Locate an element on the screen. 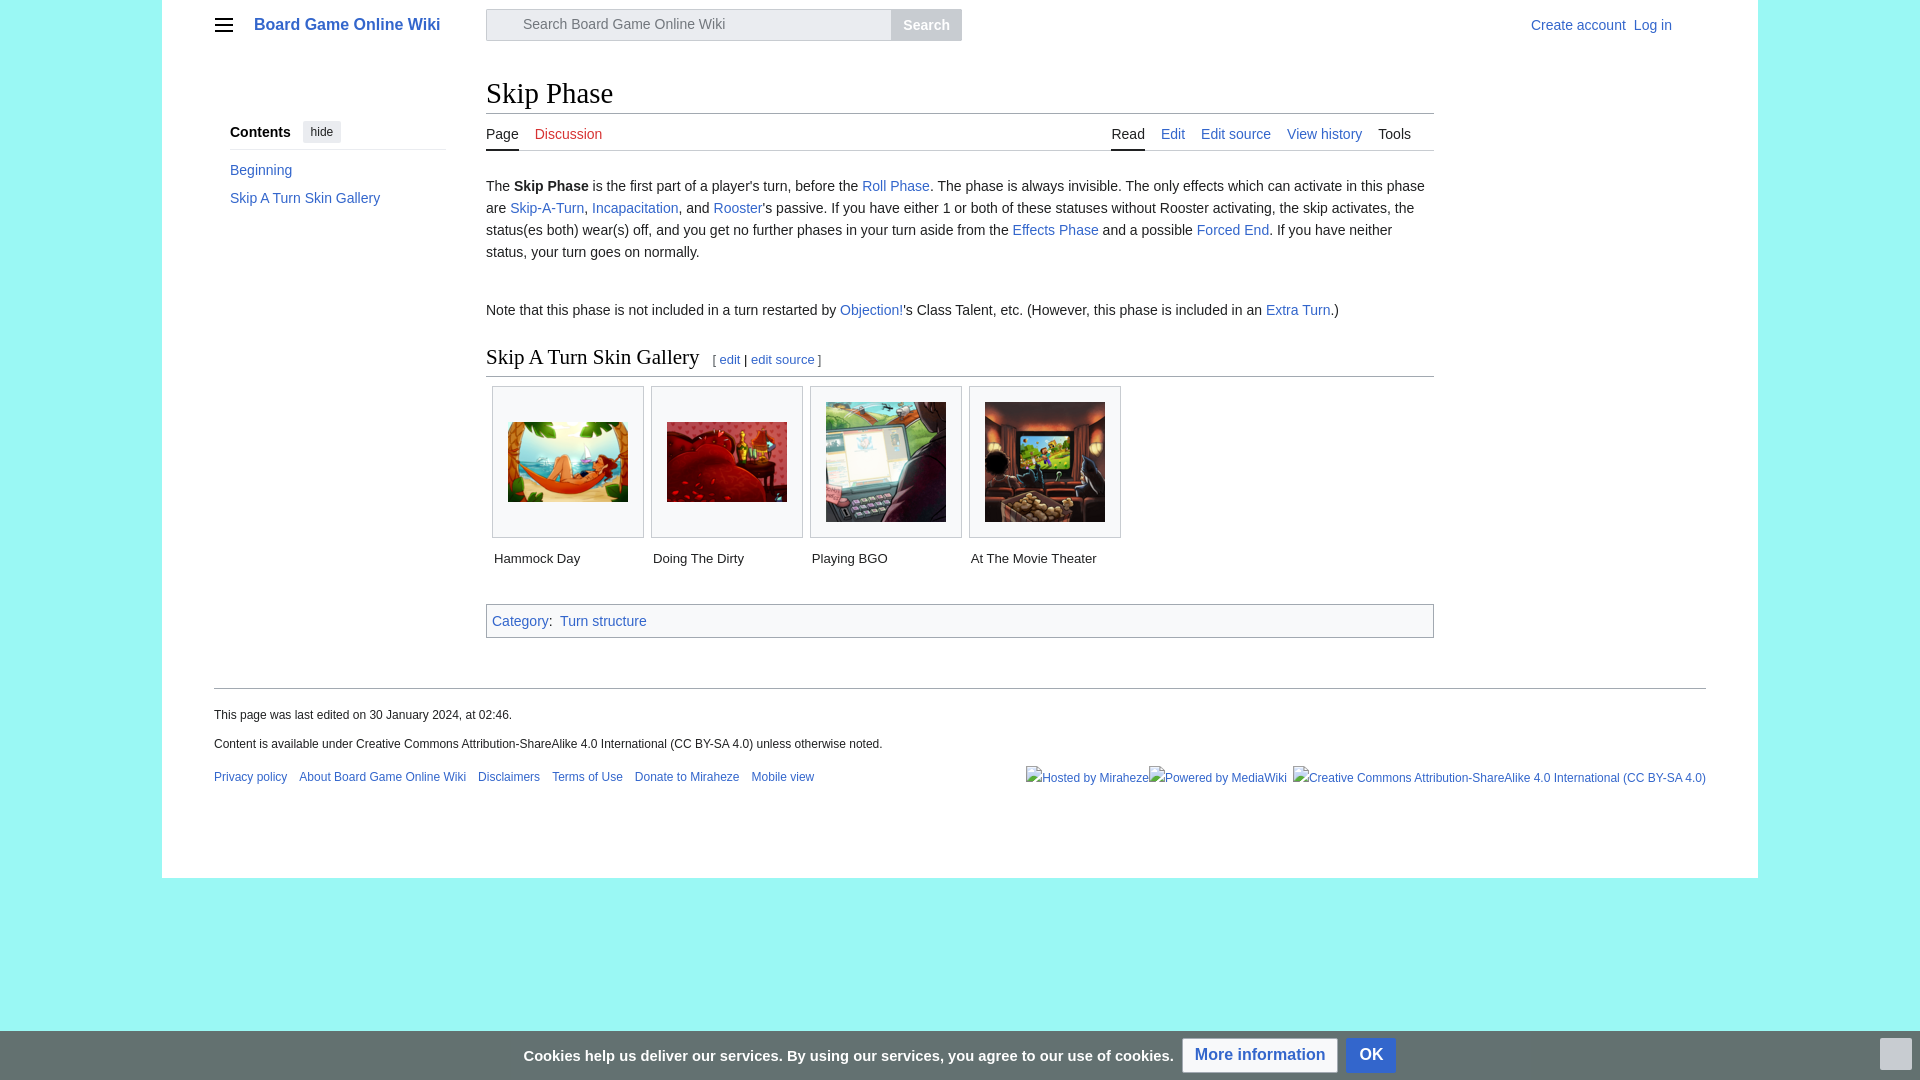 The image size is (1920, 1080). Beginning is located at coordinates (338, 169).